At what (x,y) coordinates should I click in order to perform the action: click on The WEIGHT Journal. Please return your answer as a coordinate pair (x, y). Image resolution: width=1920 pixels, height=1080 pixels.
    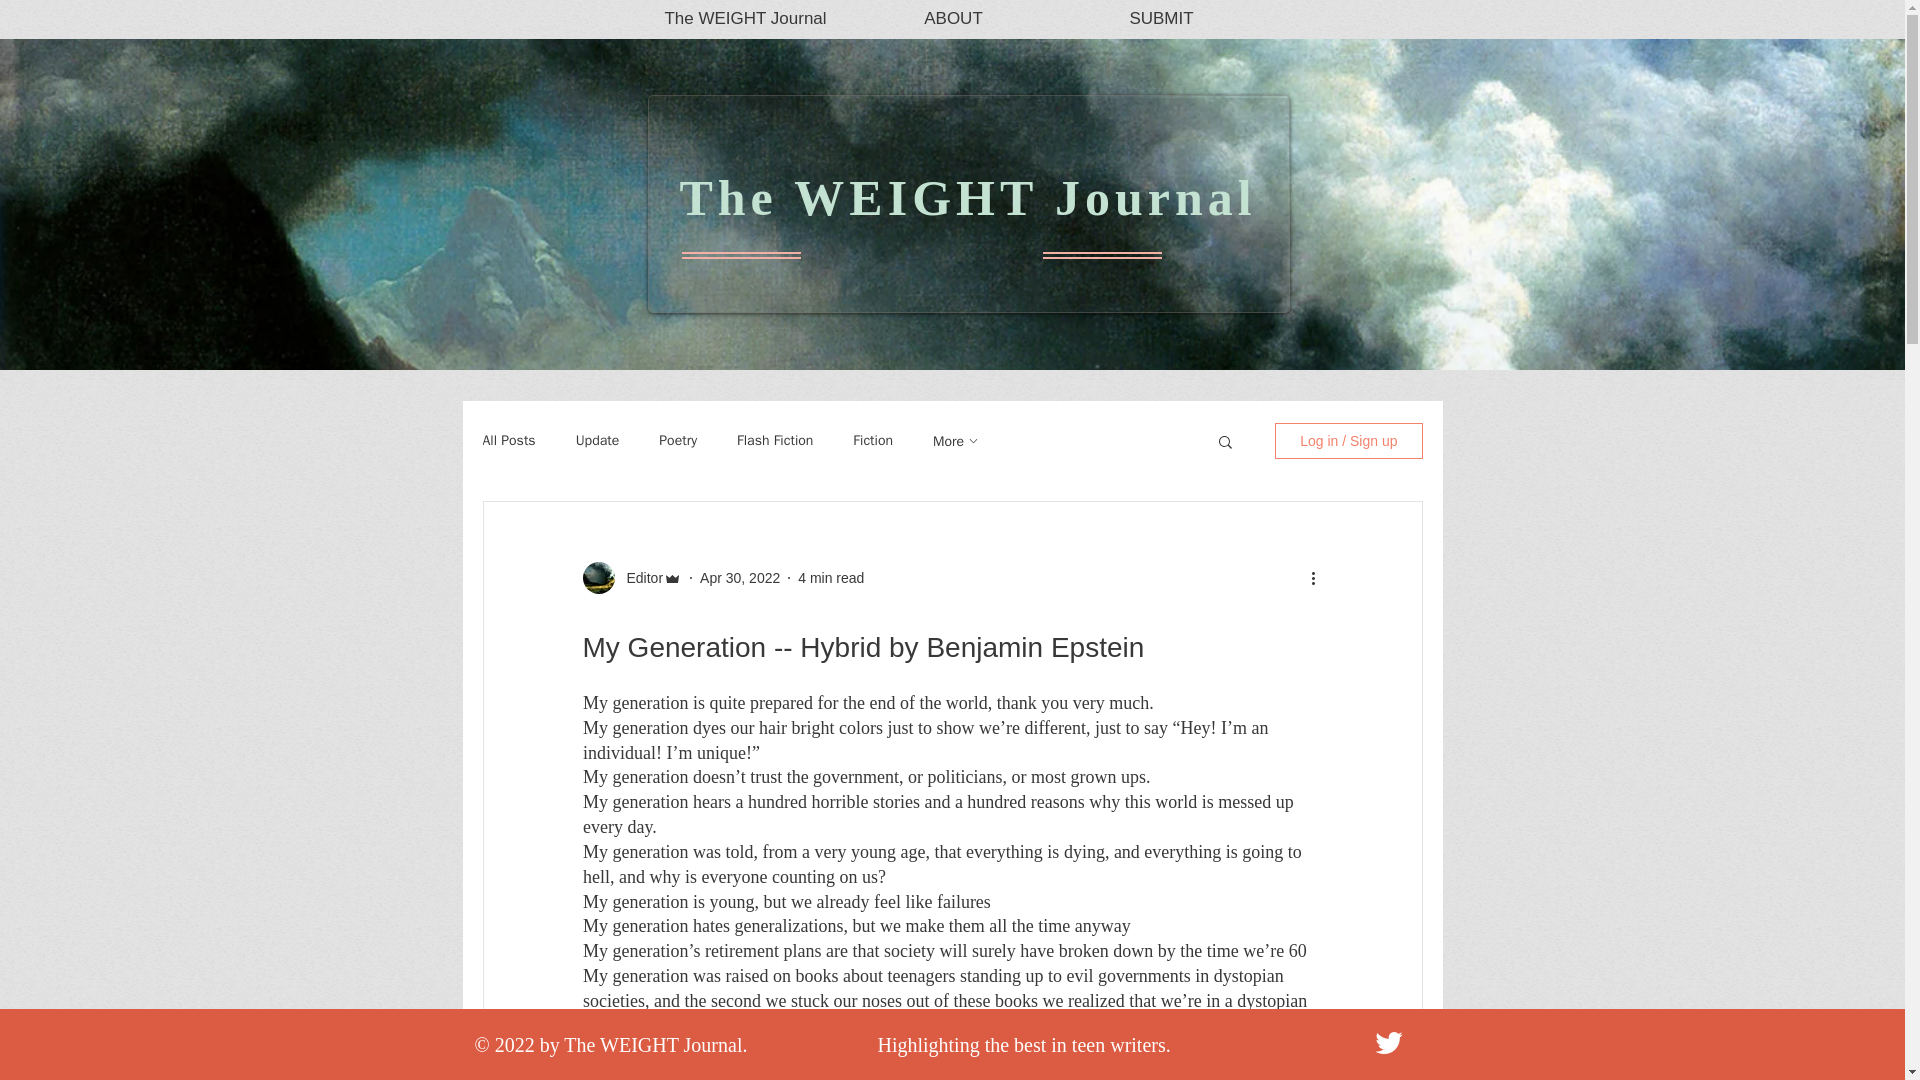
    Looking at the image, I should click on (746, 19).